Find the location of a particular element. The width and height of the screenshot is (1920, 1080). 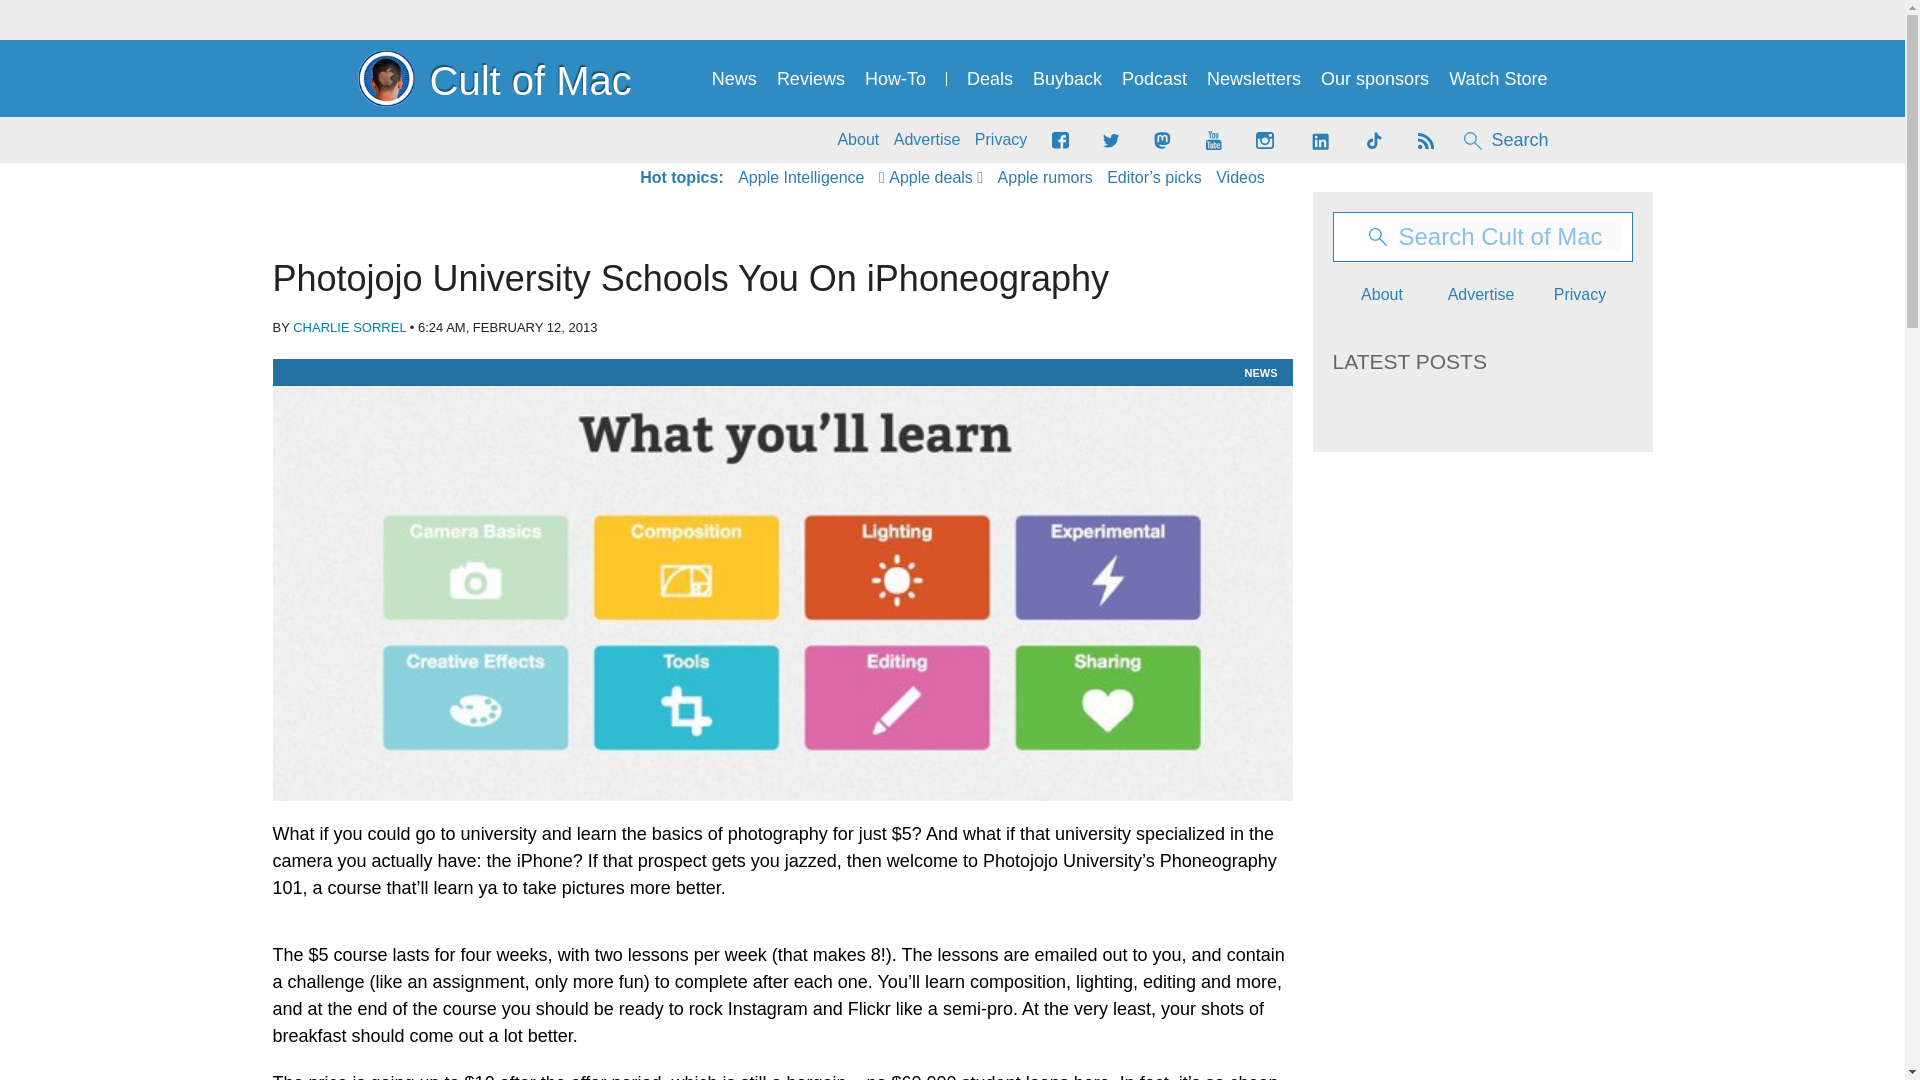

Apple rumors is located at coordinates (1045, 178).